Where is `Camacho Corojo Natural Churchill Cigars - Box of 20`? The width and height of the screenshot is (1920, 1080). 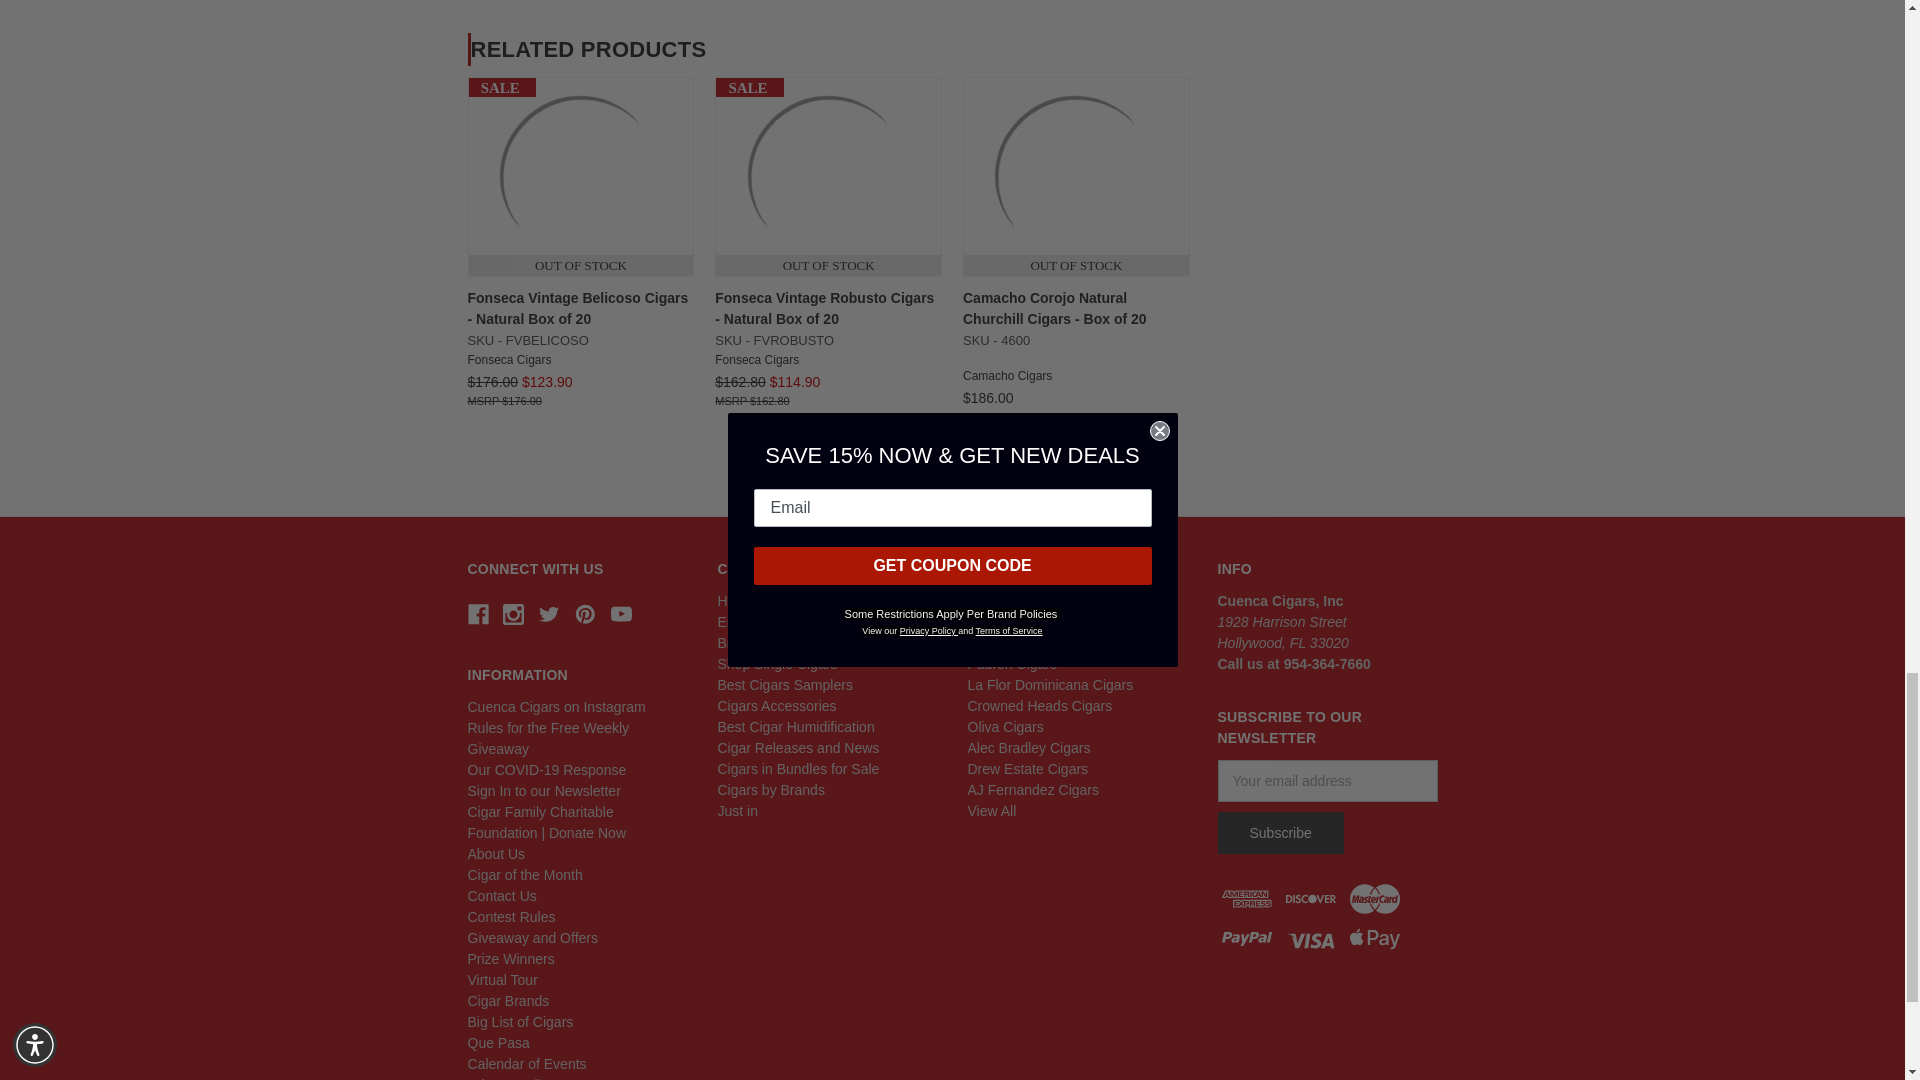 Camacho Corojo Natural Churchill Cigars - Box of 20 is located at coordinates (1076, 176).